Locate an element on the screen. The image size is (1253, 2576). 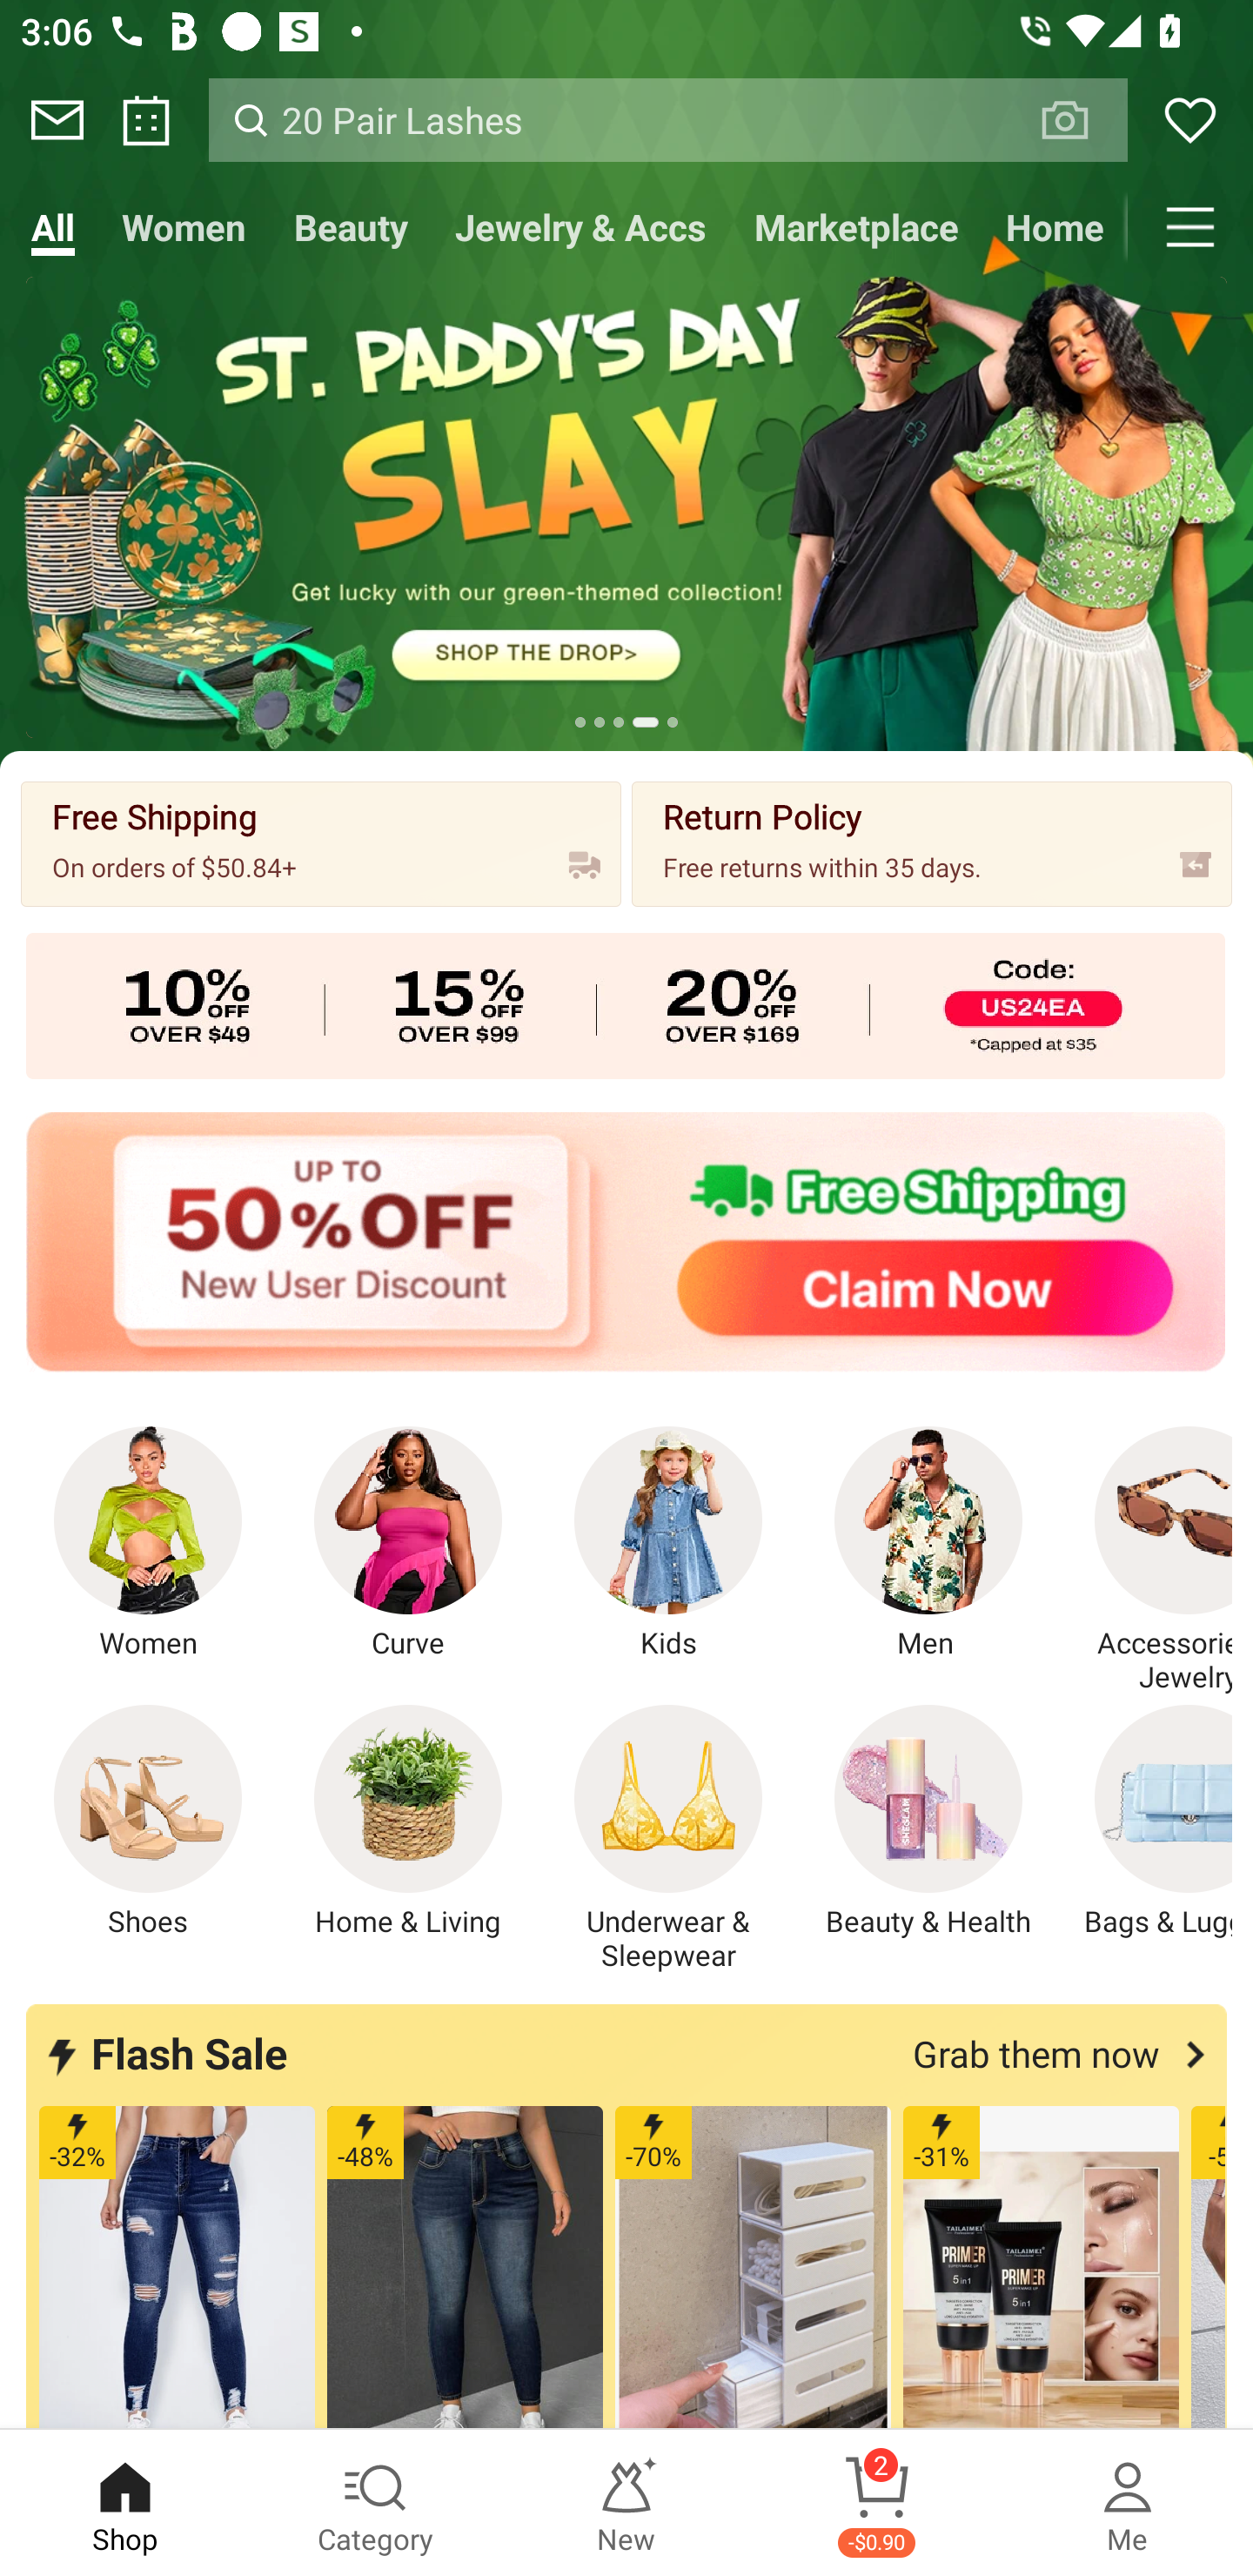
Home is located at coordinates (1055, 226).